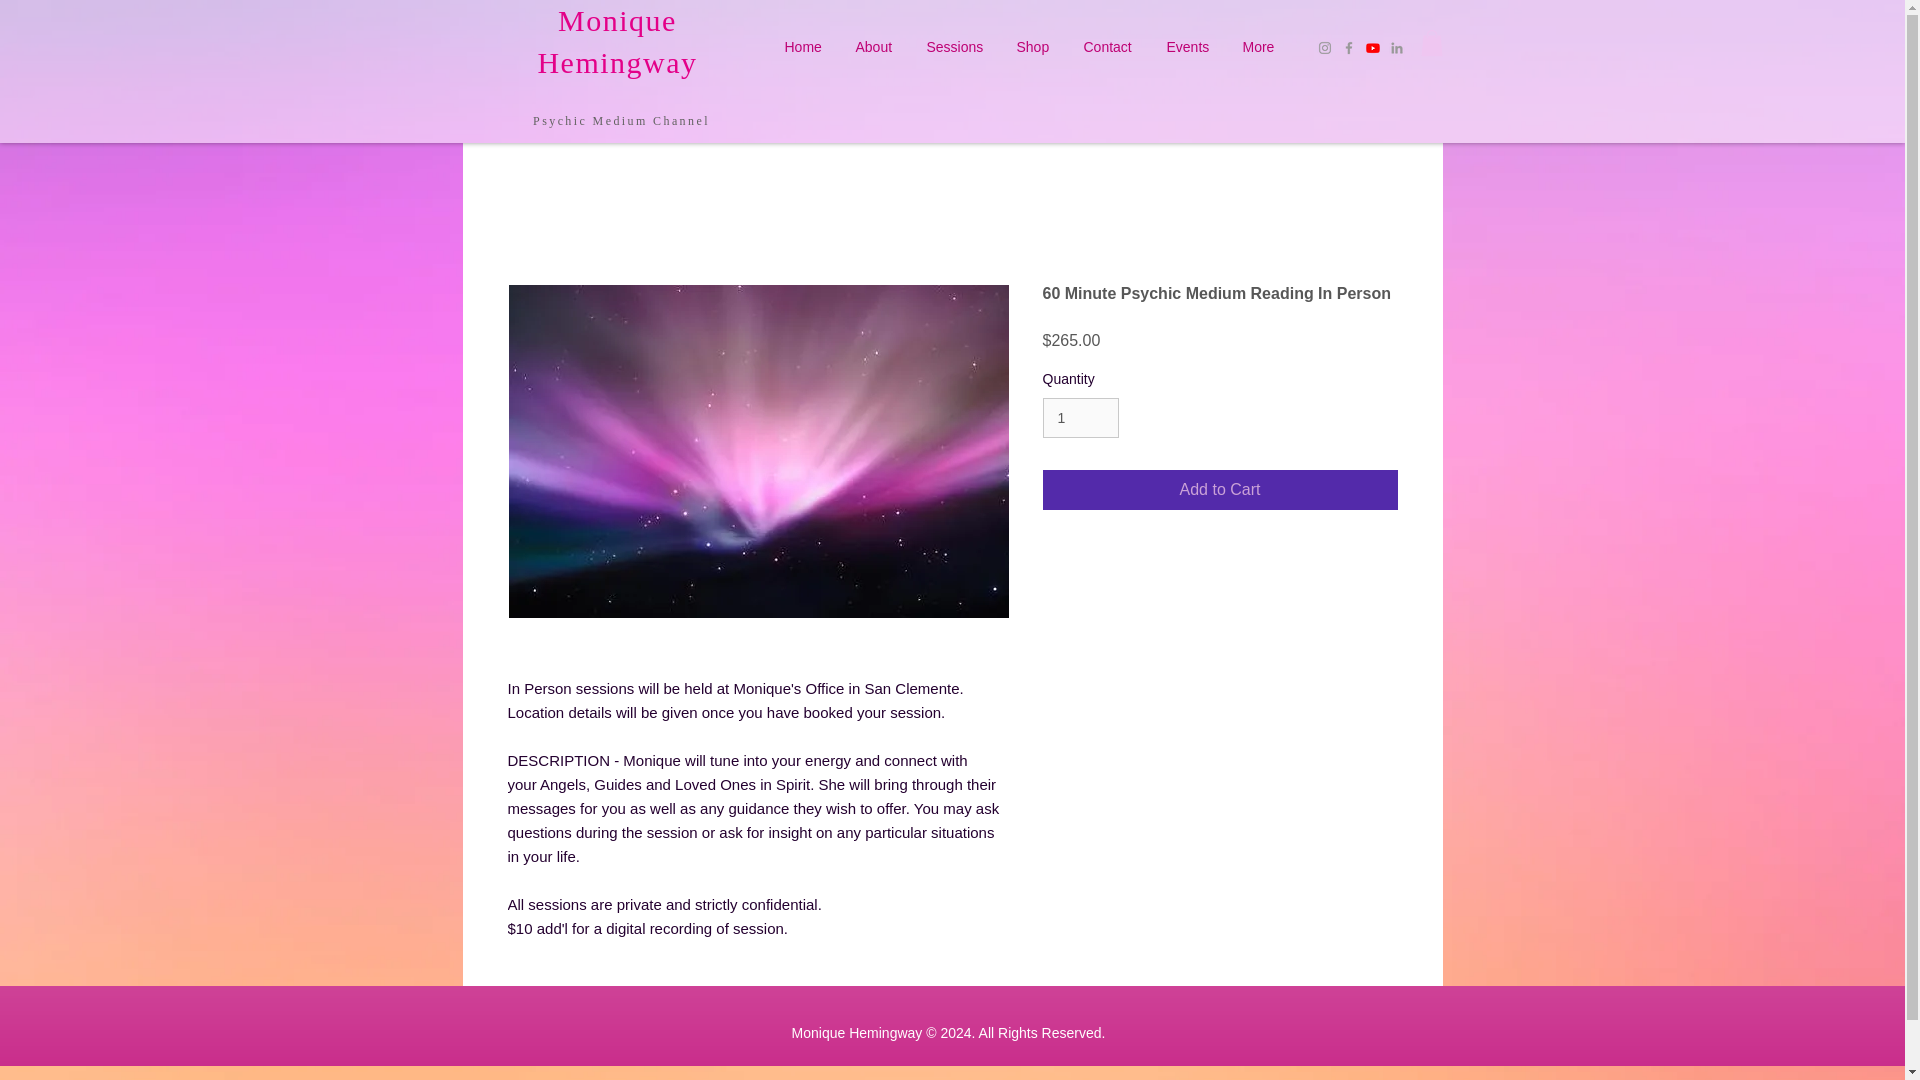  Describe the element at coordinates (1036, 46) in the screenshot. I see `Shop` at that location.